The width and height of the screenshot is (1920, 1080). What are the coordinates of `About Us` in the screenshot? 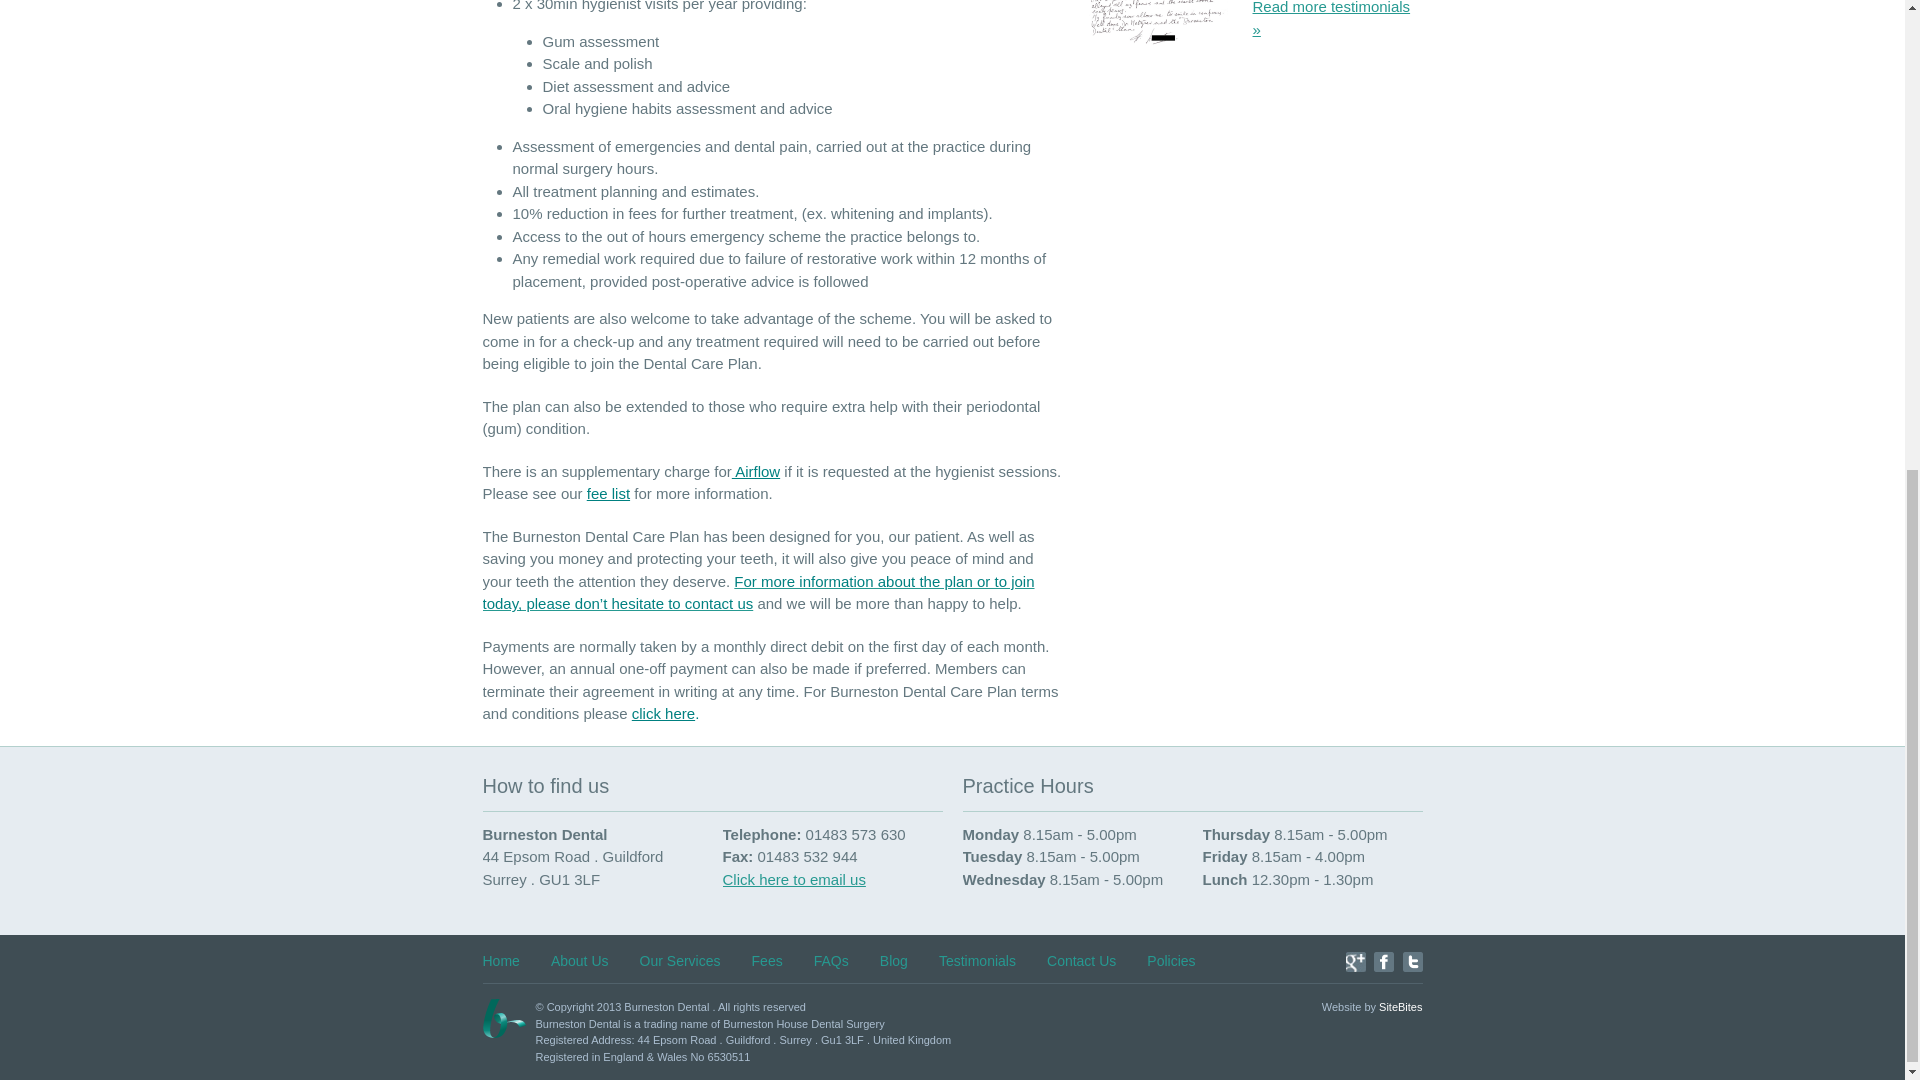 It's located at (580, 960).